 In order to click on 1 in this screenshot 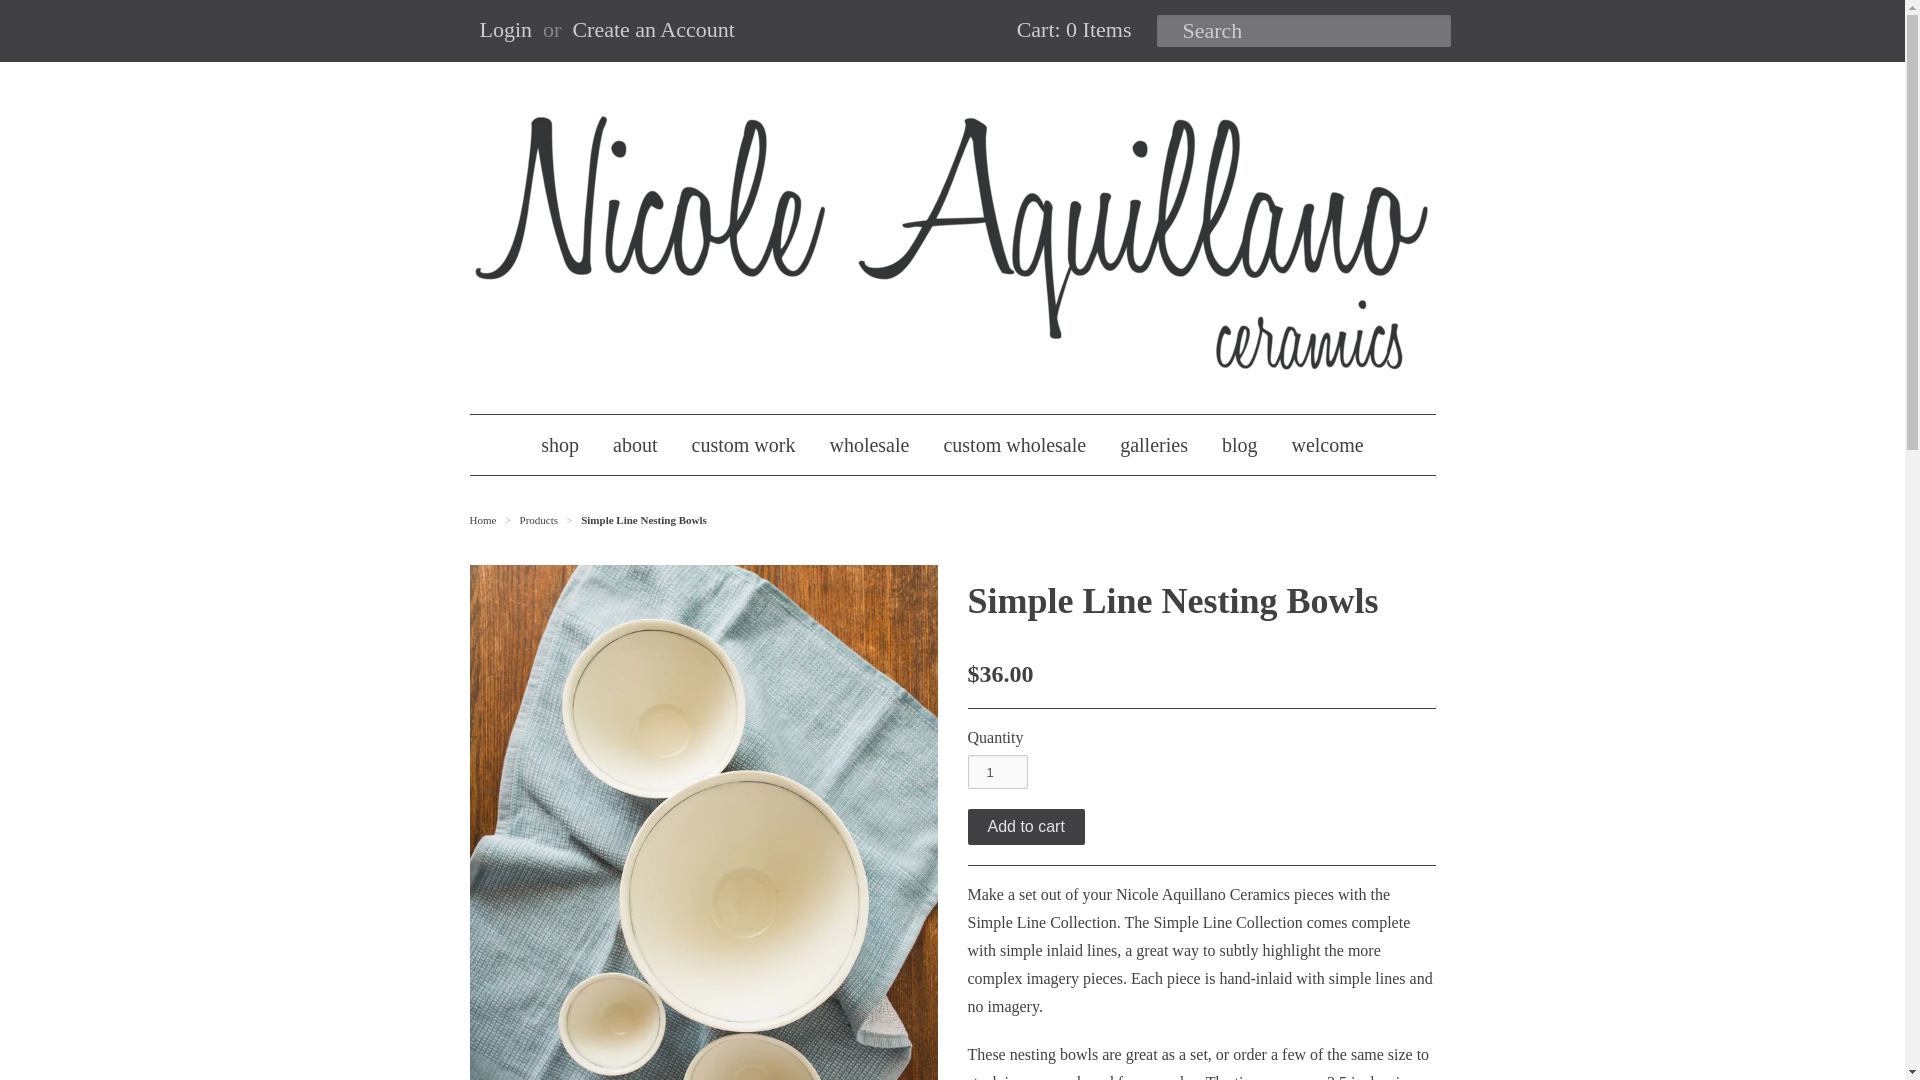, I will do `click(997, 772)`.